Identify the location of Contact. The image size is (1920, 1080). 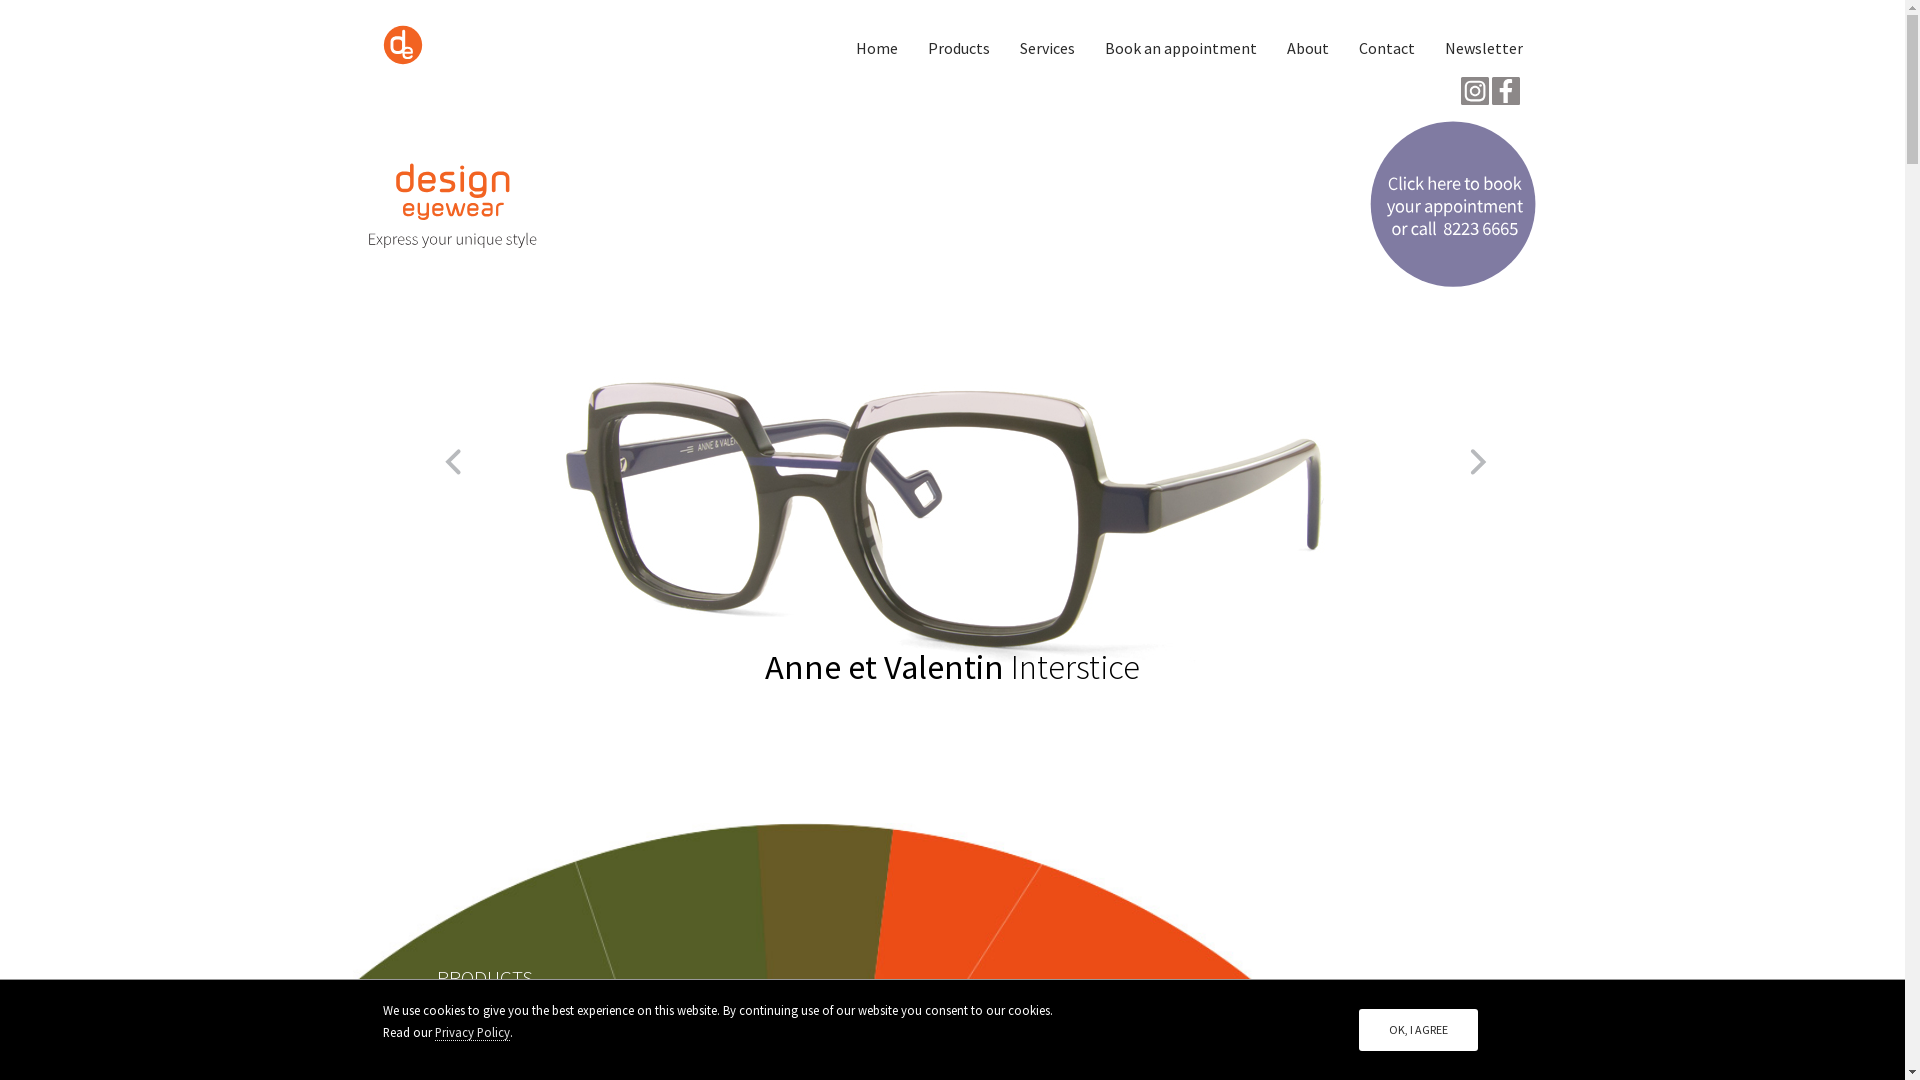
(1387, 48).